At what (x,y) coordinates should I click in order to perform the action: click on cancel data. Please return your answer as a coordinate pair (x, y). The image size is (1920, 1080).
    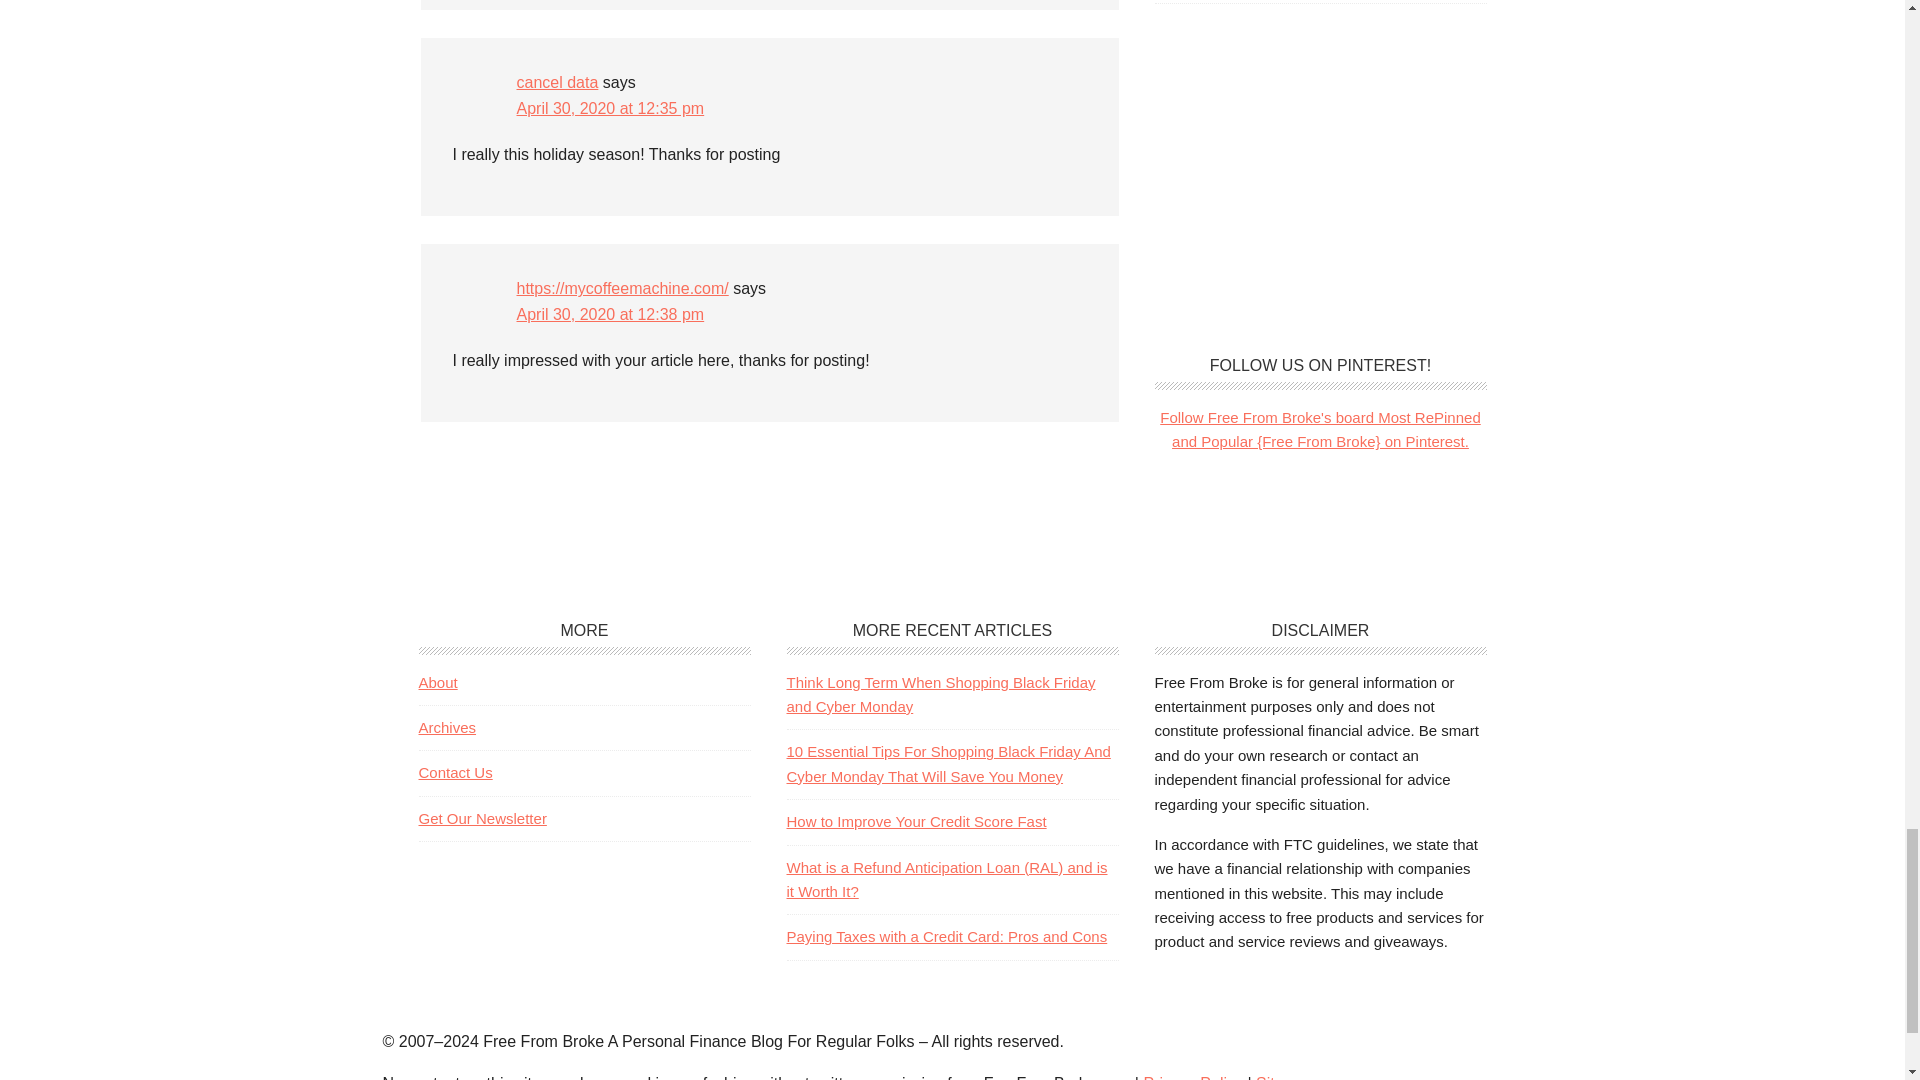
    Looking at the image, I should click on (556, 82).